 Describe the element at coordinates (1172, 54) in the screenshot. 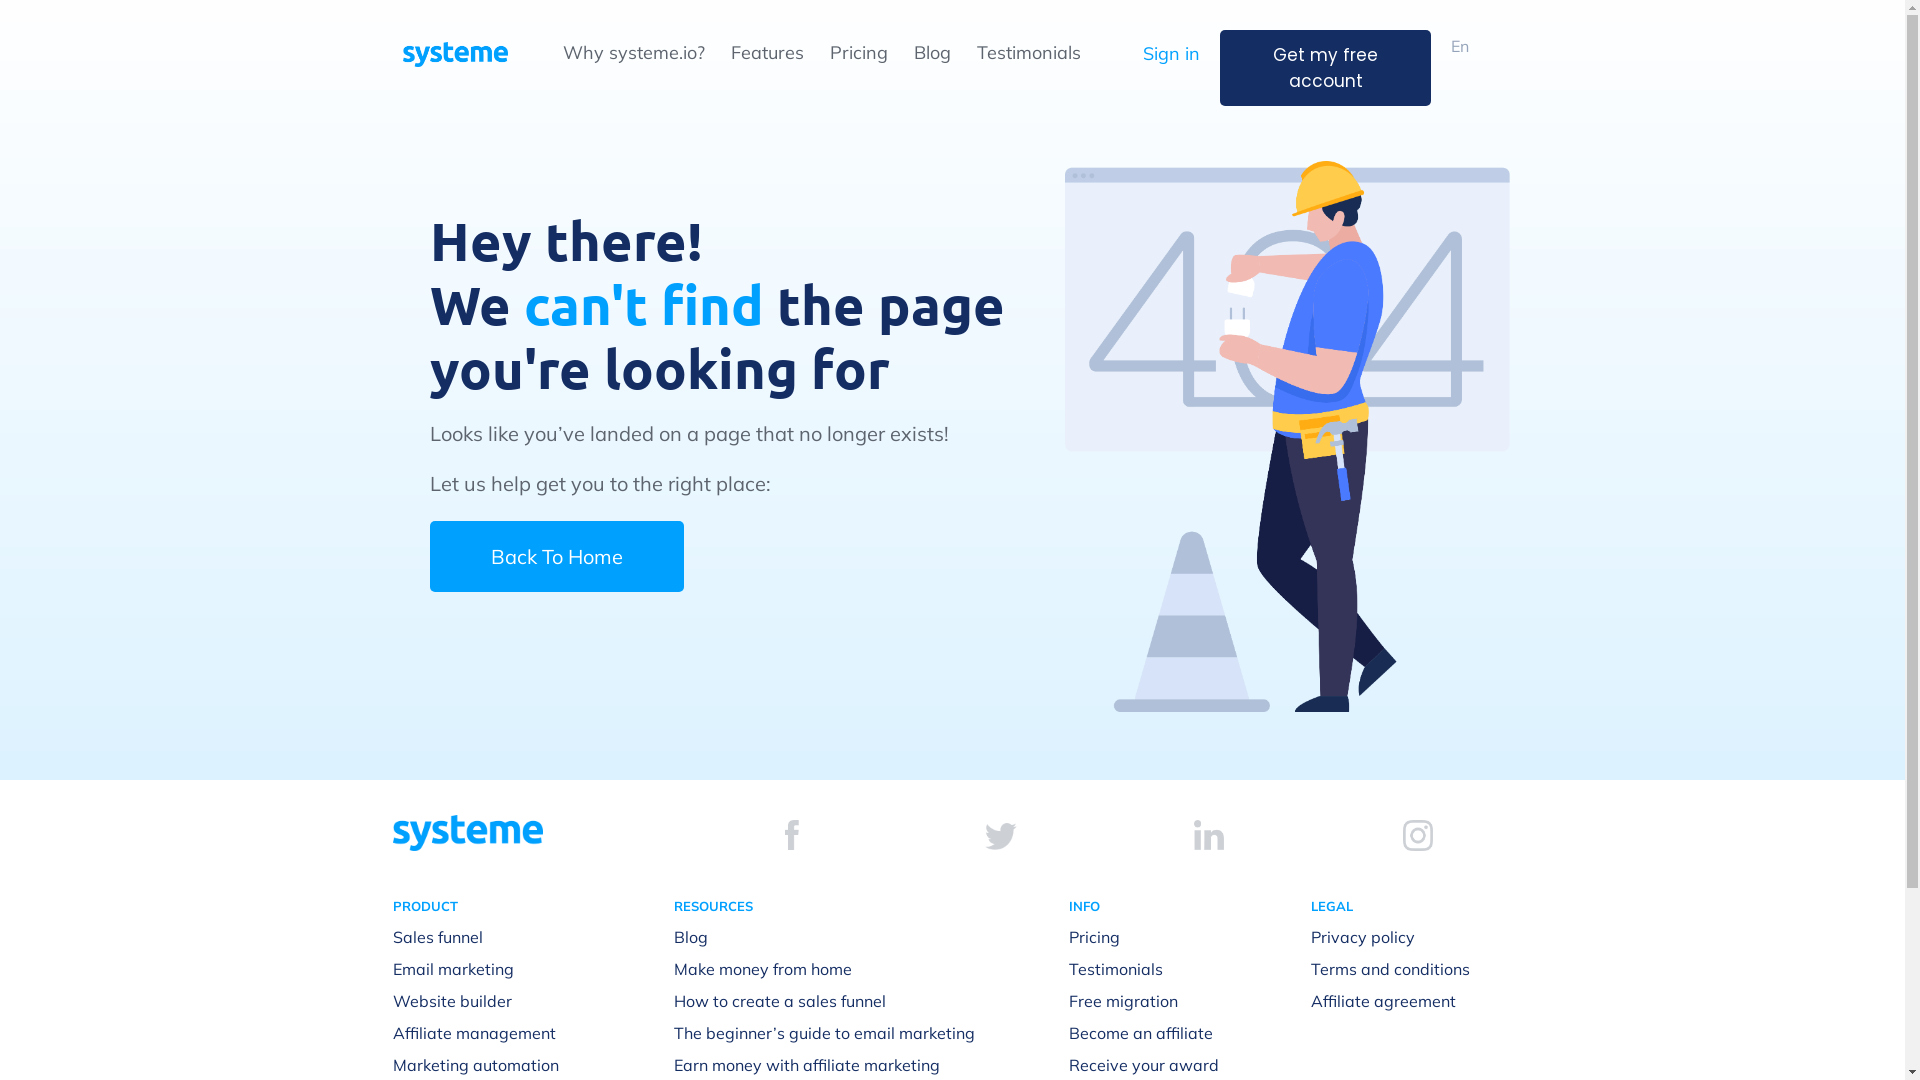

I see `Sign in` at that location.